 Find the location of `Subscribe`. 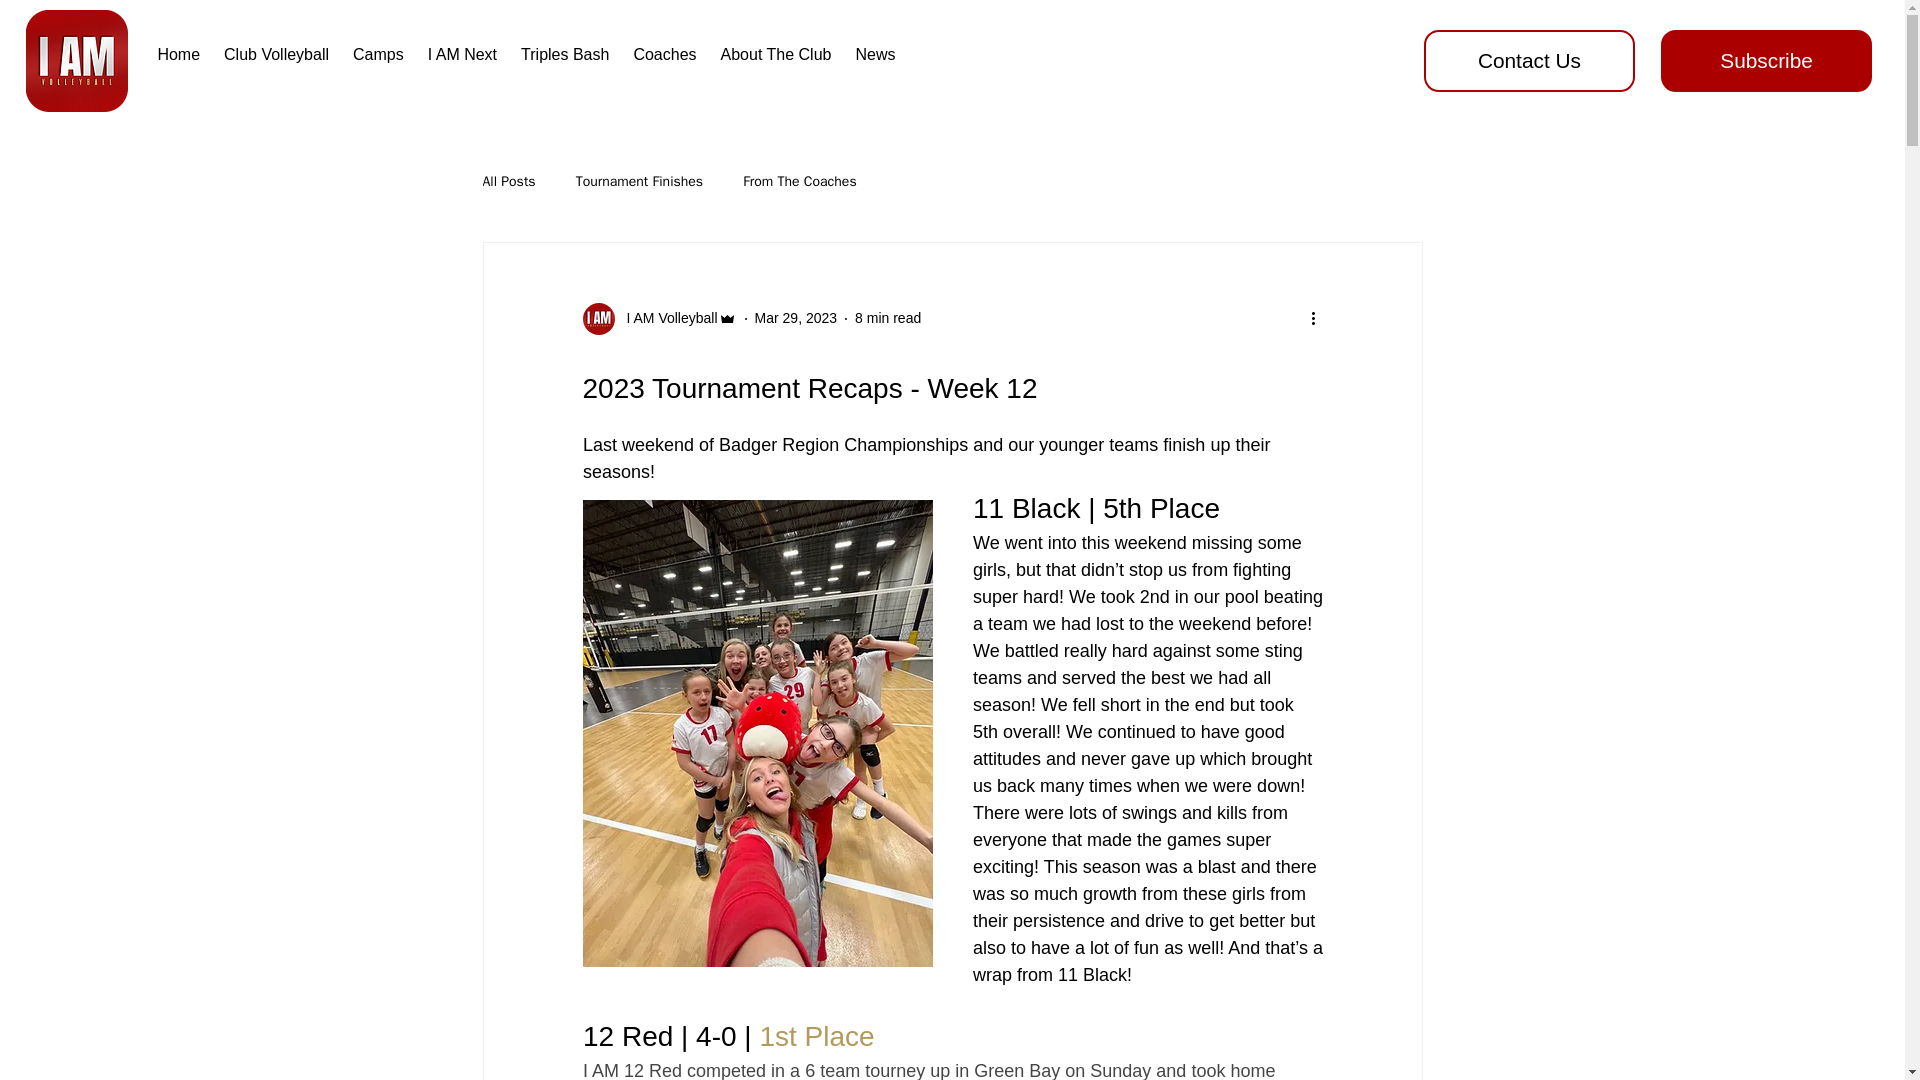

Subscribe is located at coordinates (1766, 61).